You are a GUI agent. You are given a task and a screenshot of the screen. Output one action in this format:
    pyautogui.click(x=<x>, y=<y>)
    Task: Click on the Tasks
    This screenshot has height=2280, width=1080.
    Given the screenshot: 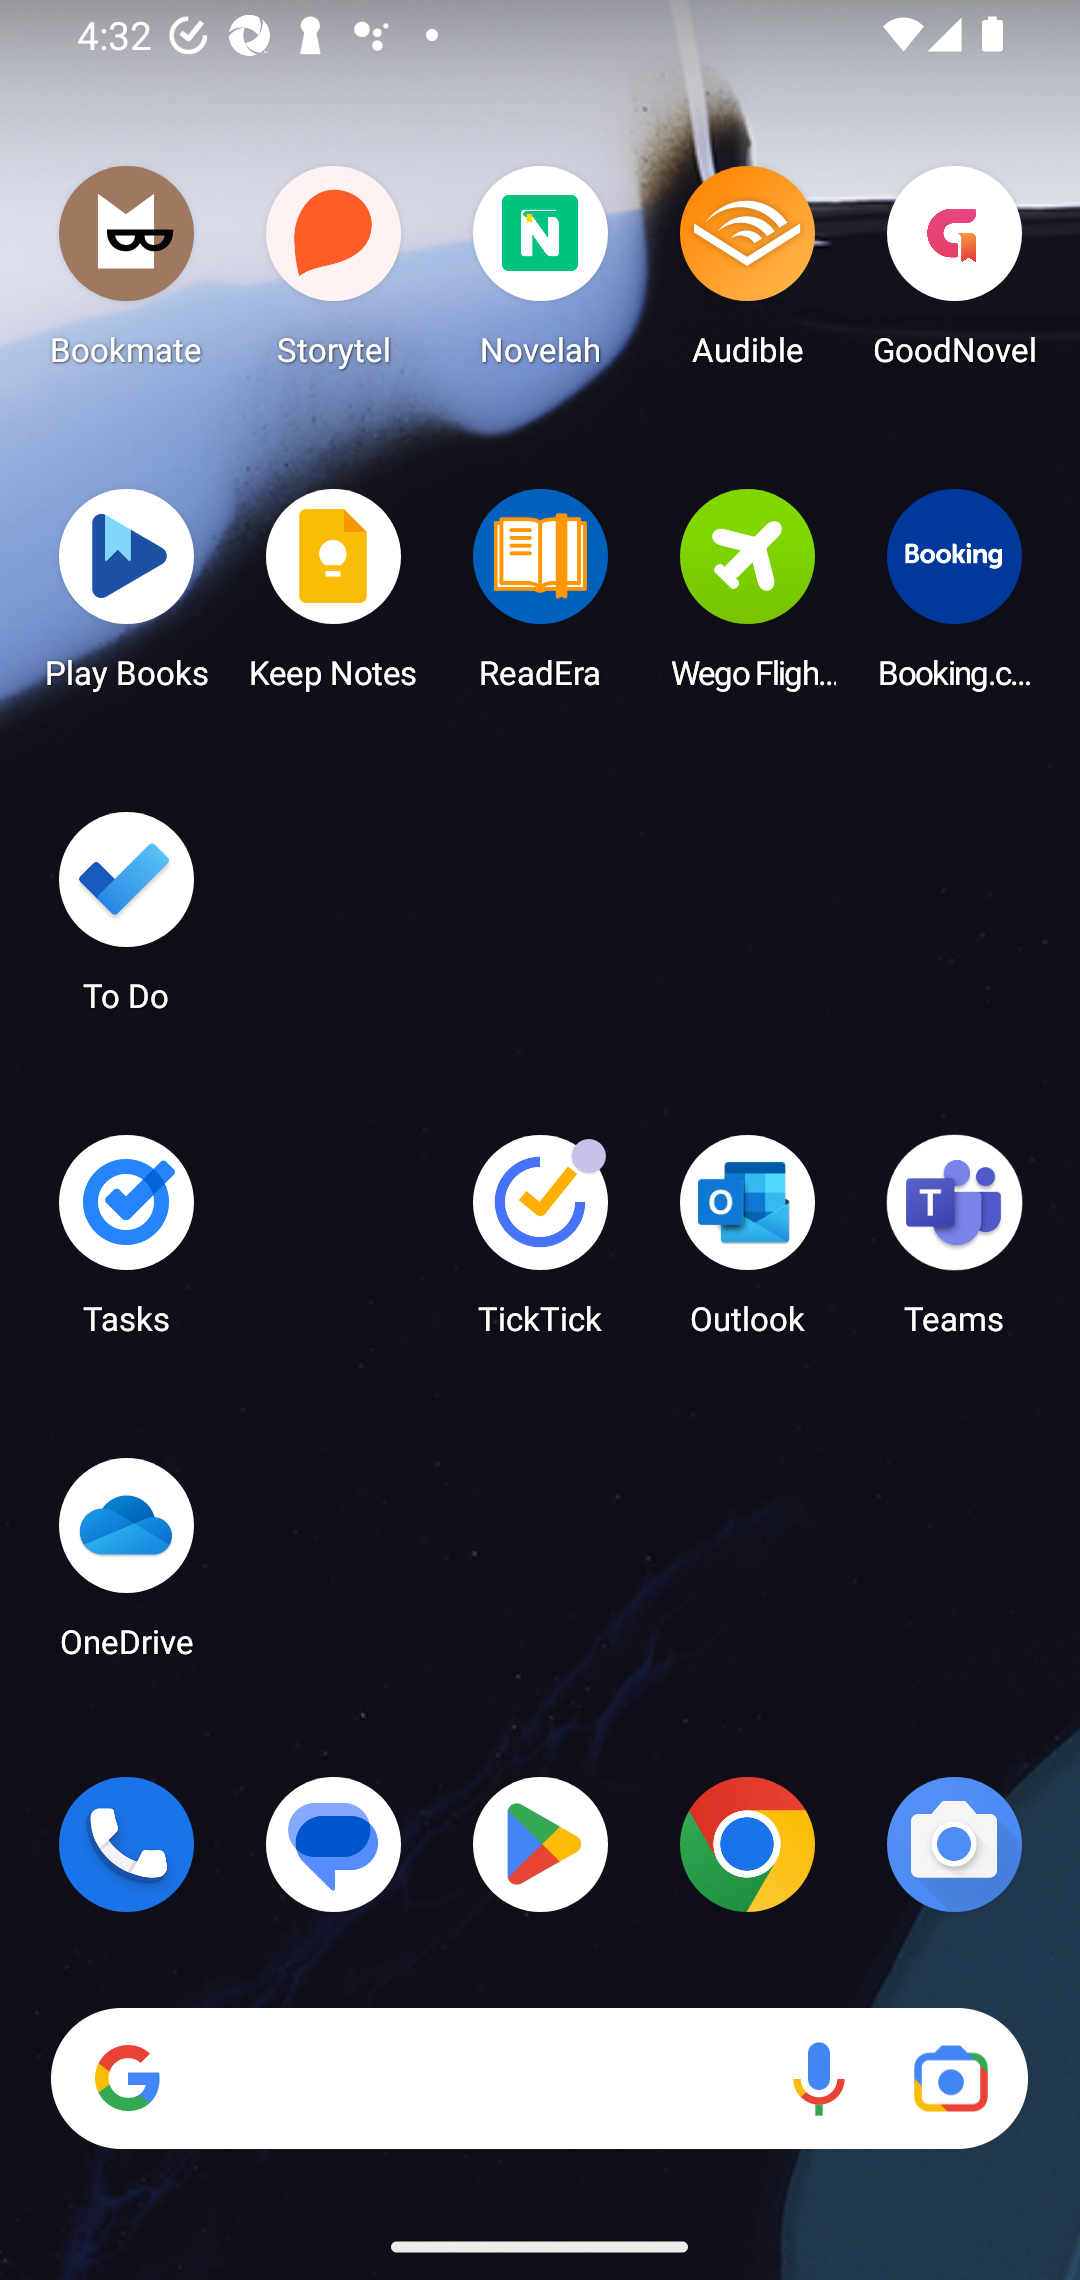 What is the action you would take?
    pyautogui.click(x=126, y=1244)
    